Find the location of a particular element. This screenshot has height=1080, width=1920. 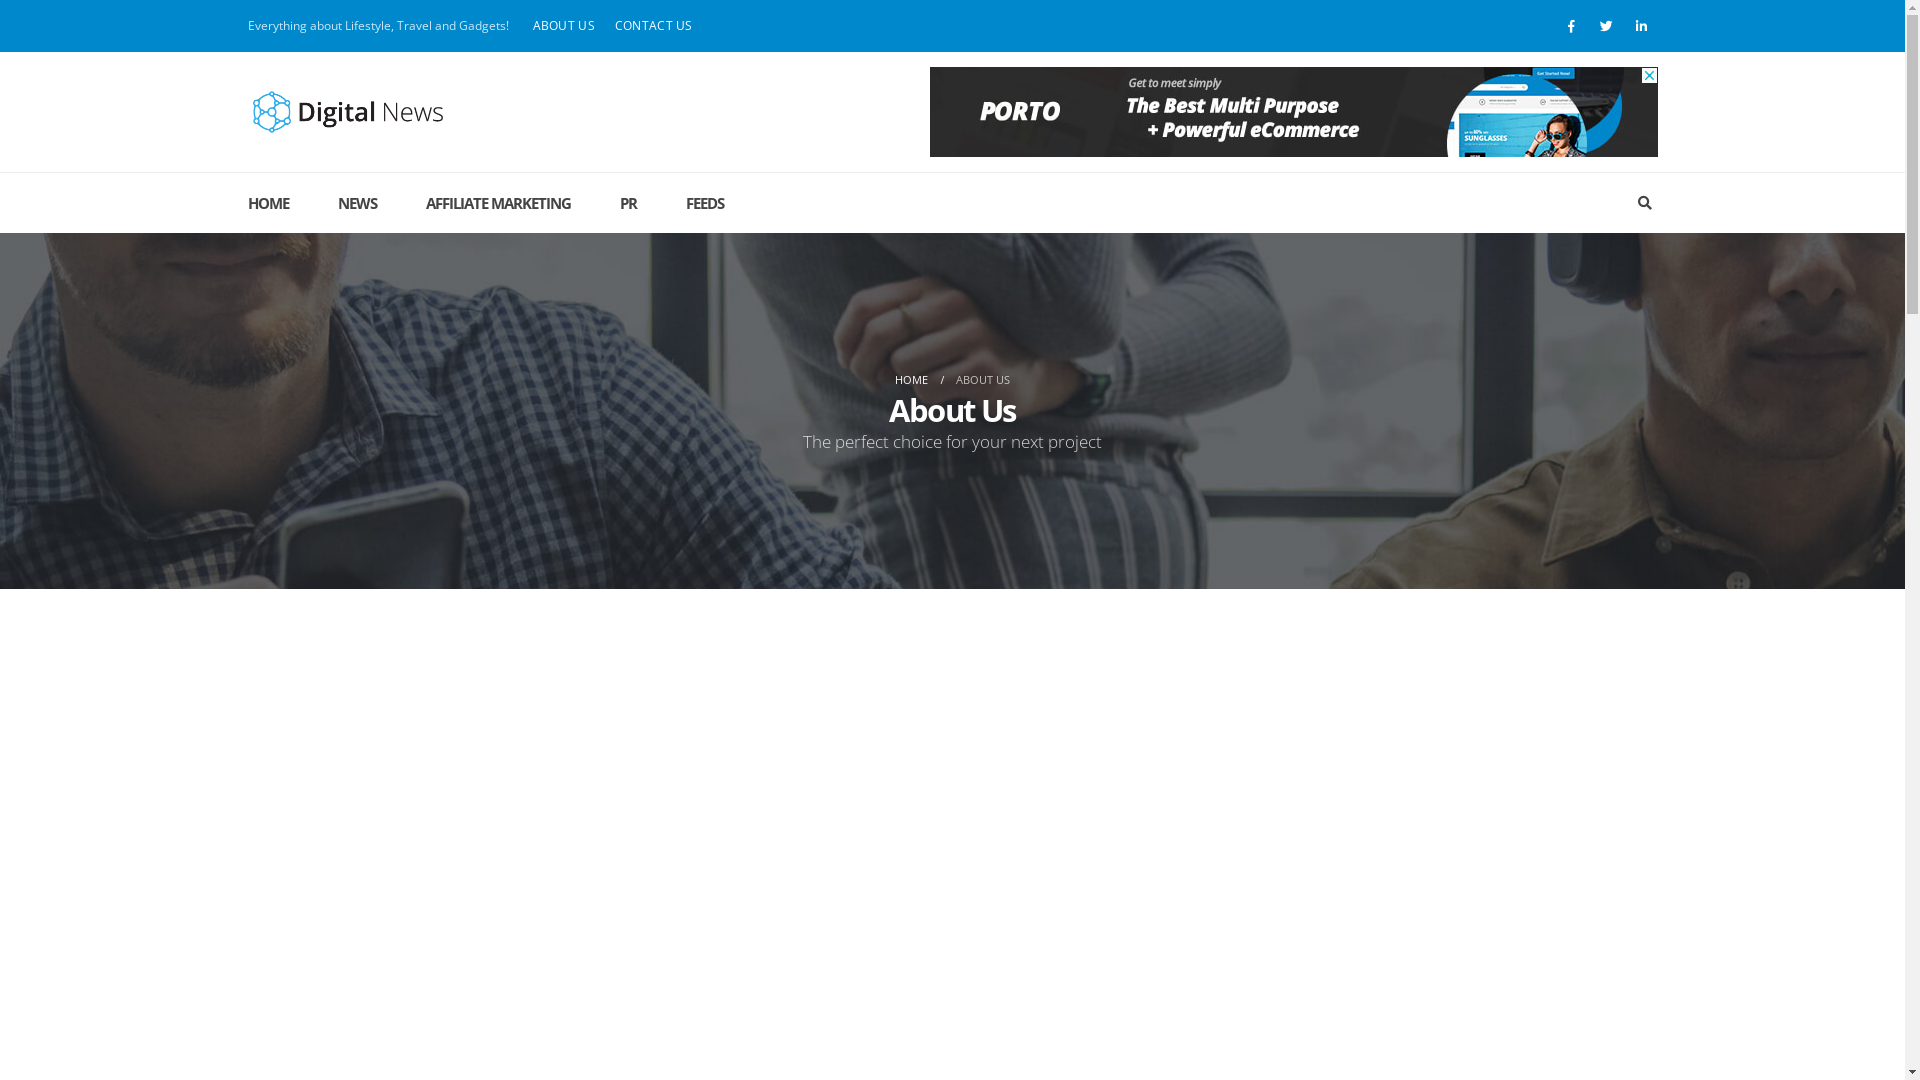

FEEDS is located at coordinates (705, 203).